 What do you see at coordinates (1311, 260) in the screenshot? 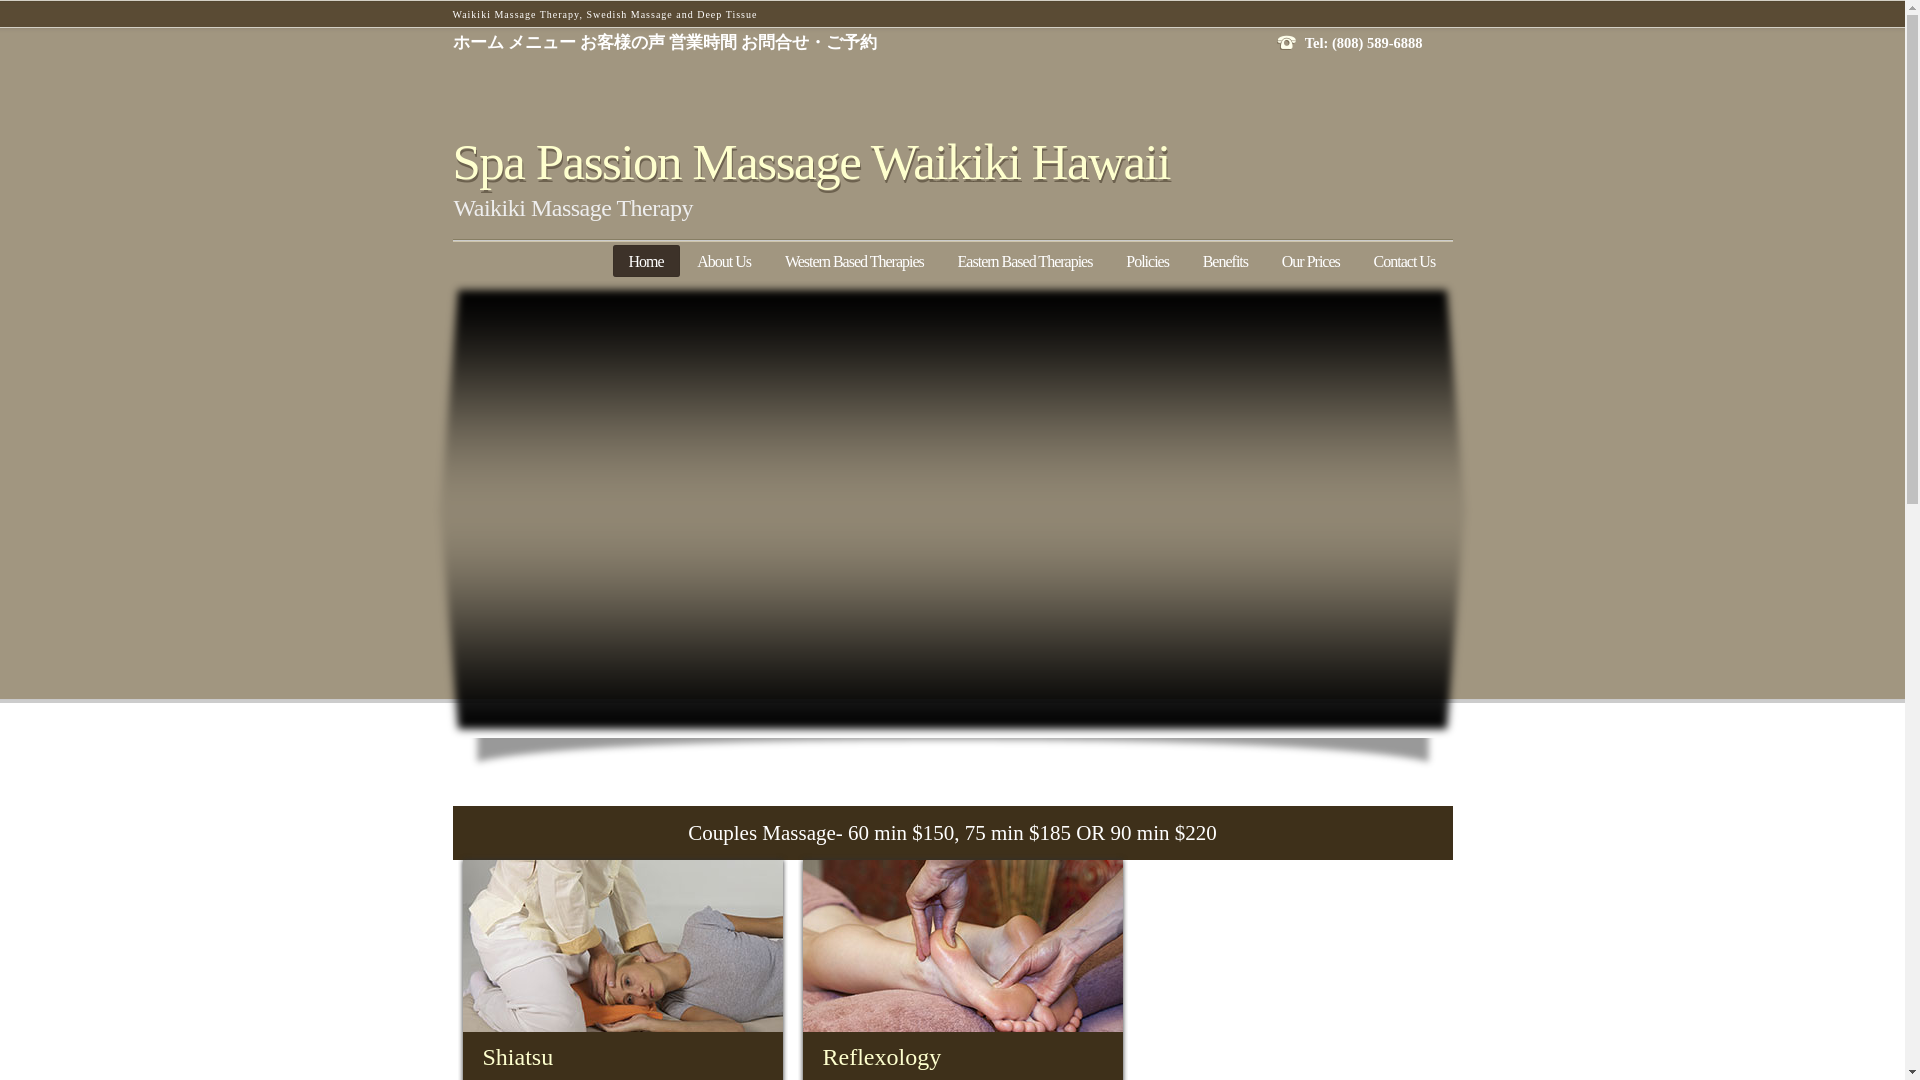
I see `Our Prices` at bounding box center [1311, 260].